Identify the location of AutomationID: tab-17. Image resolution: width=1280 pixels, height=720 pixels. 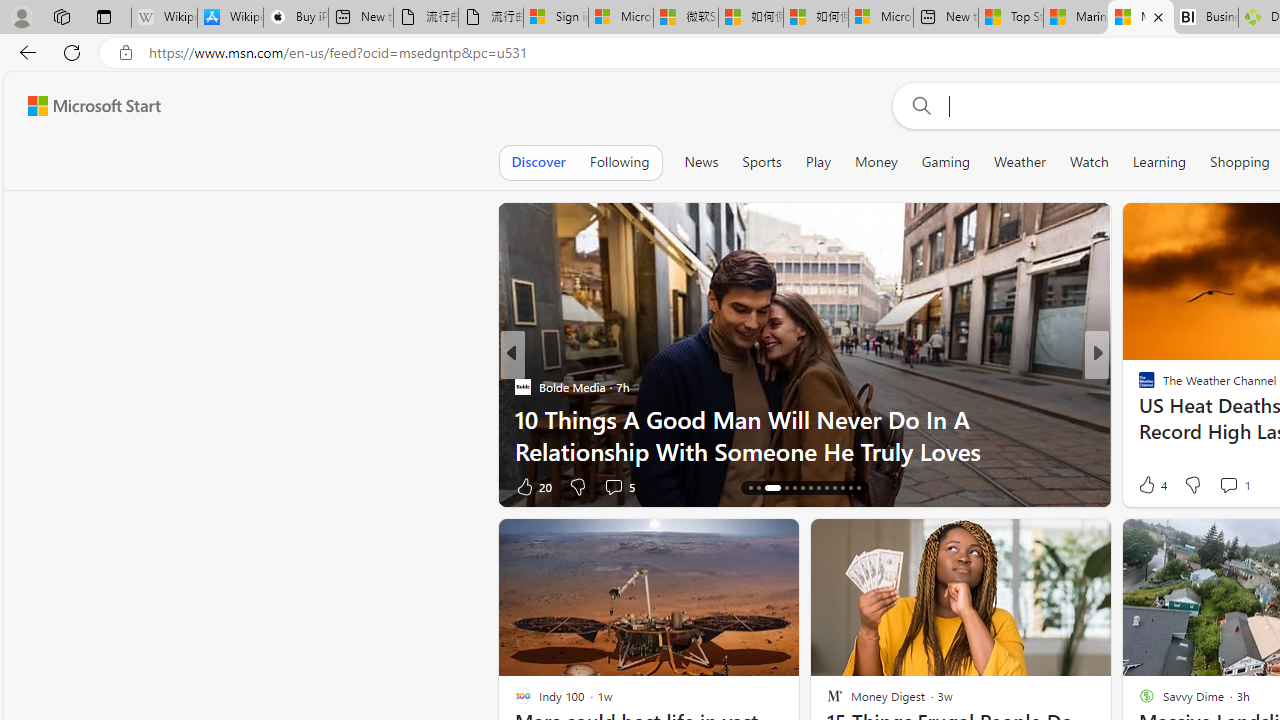
(780, 488).